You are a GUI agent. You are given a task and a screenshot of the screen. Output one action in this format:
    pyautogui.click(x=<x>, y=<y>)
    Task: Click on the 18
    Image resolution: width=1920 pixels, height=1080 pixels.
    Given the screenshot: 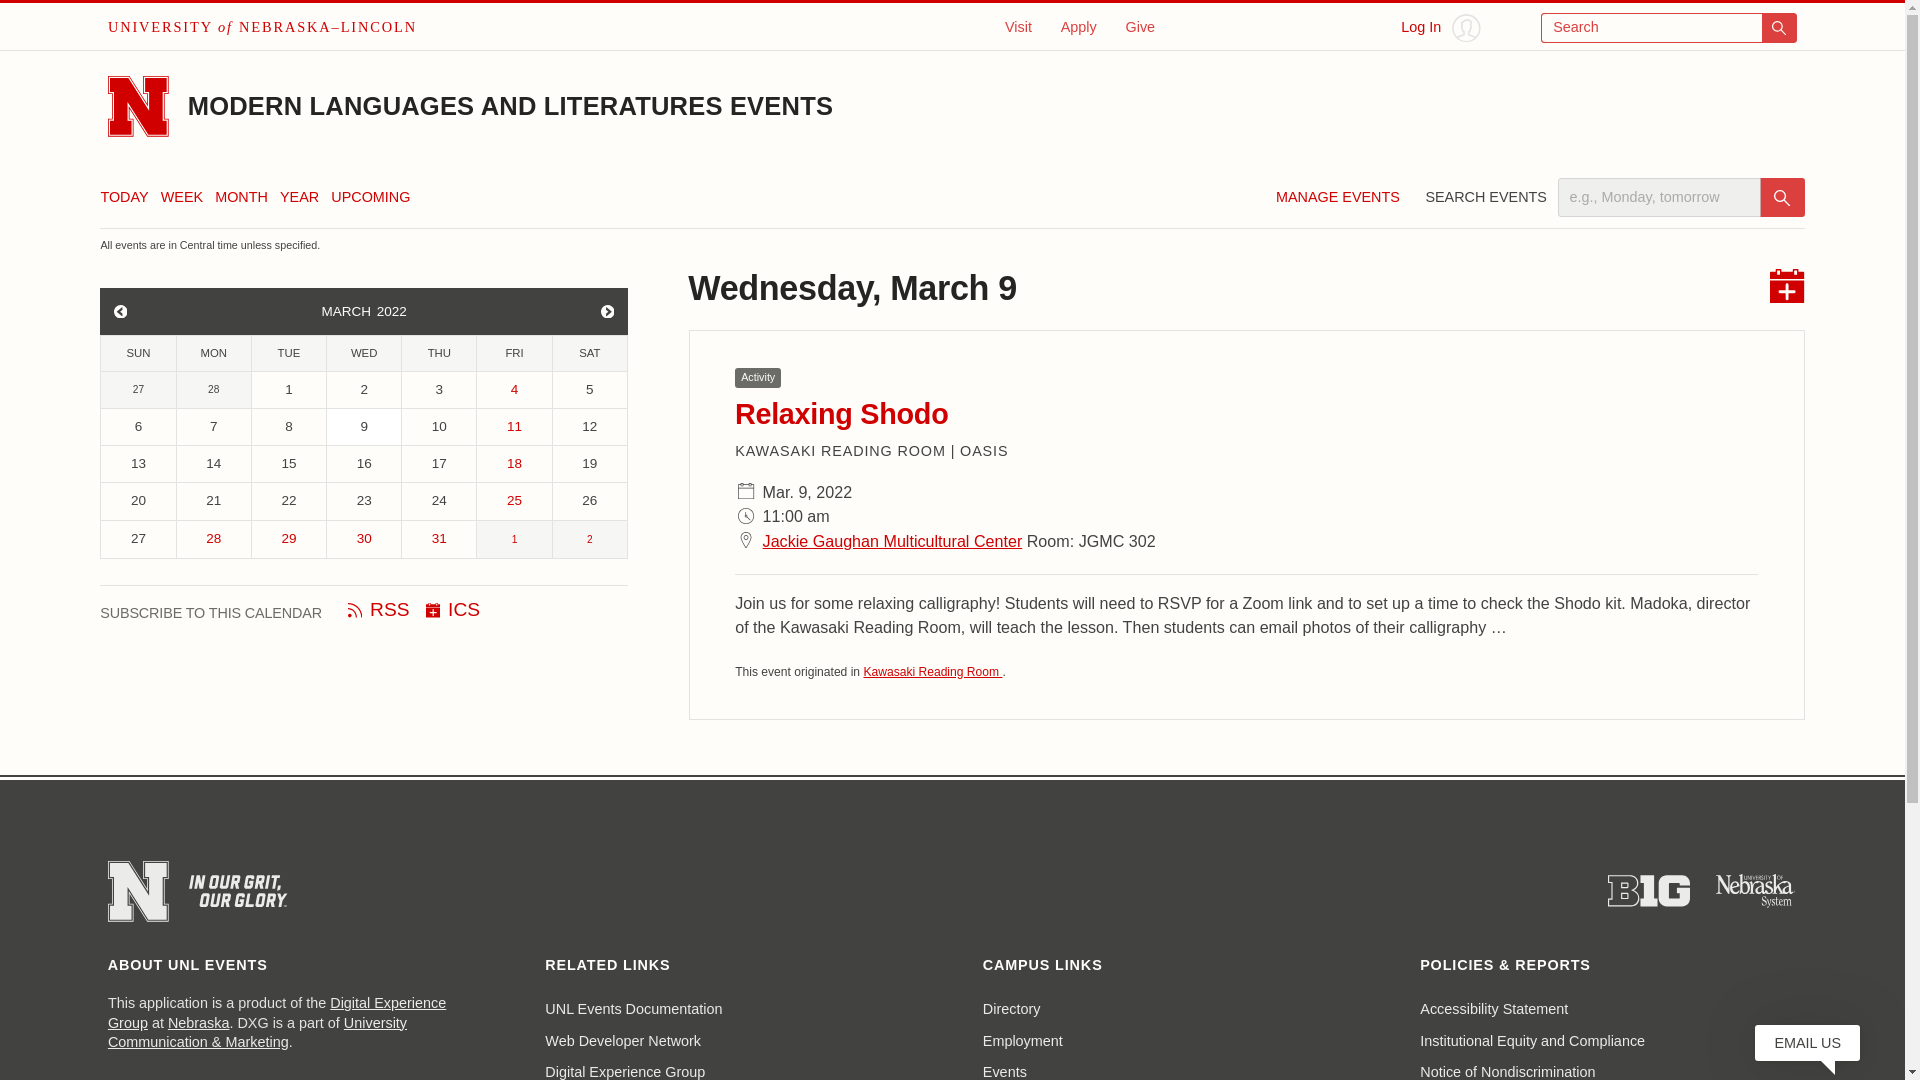 What is the action you would take?
    pyautogui.click(x=514, y=464)
    